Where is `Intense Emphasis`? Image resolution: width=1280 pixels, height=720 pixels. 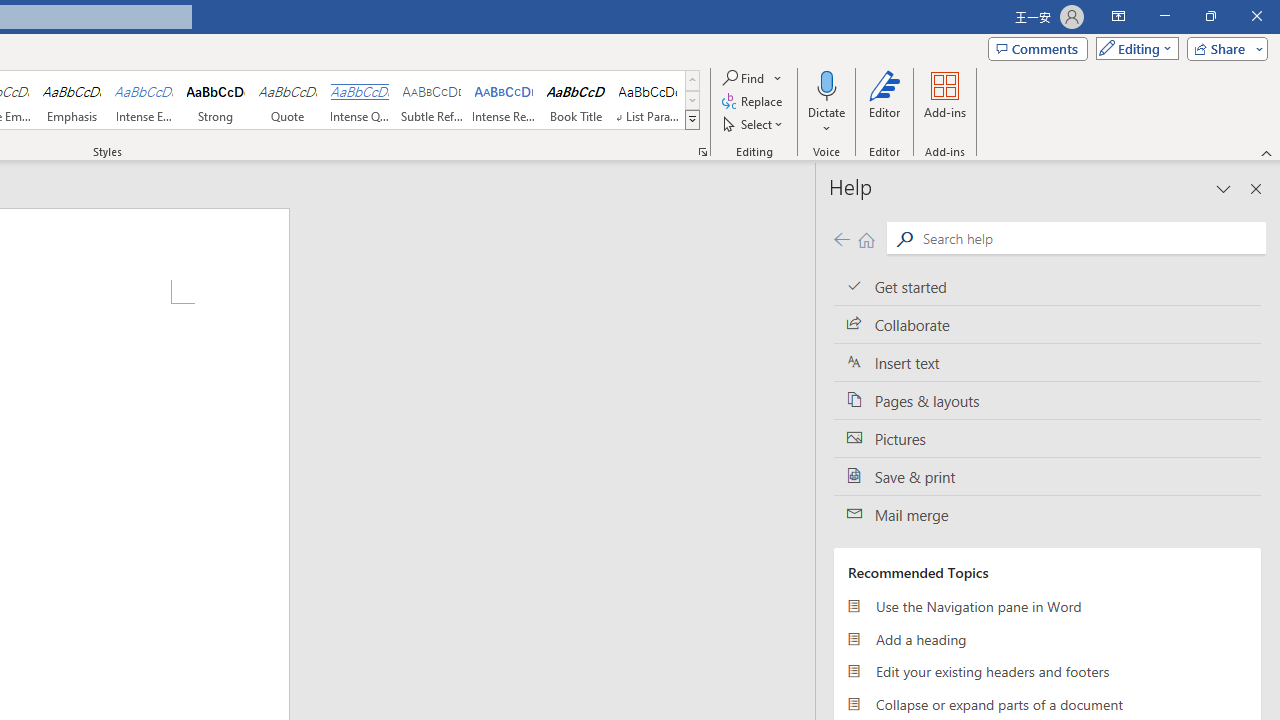
Intense Emphasis is located at coordinates (144, 100).